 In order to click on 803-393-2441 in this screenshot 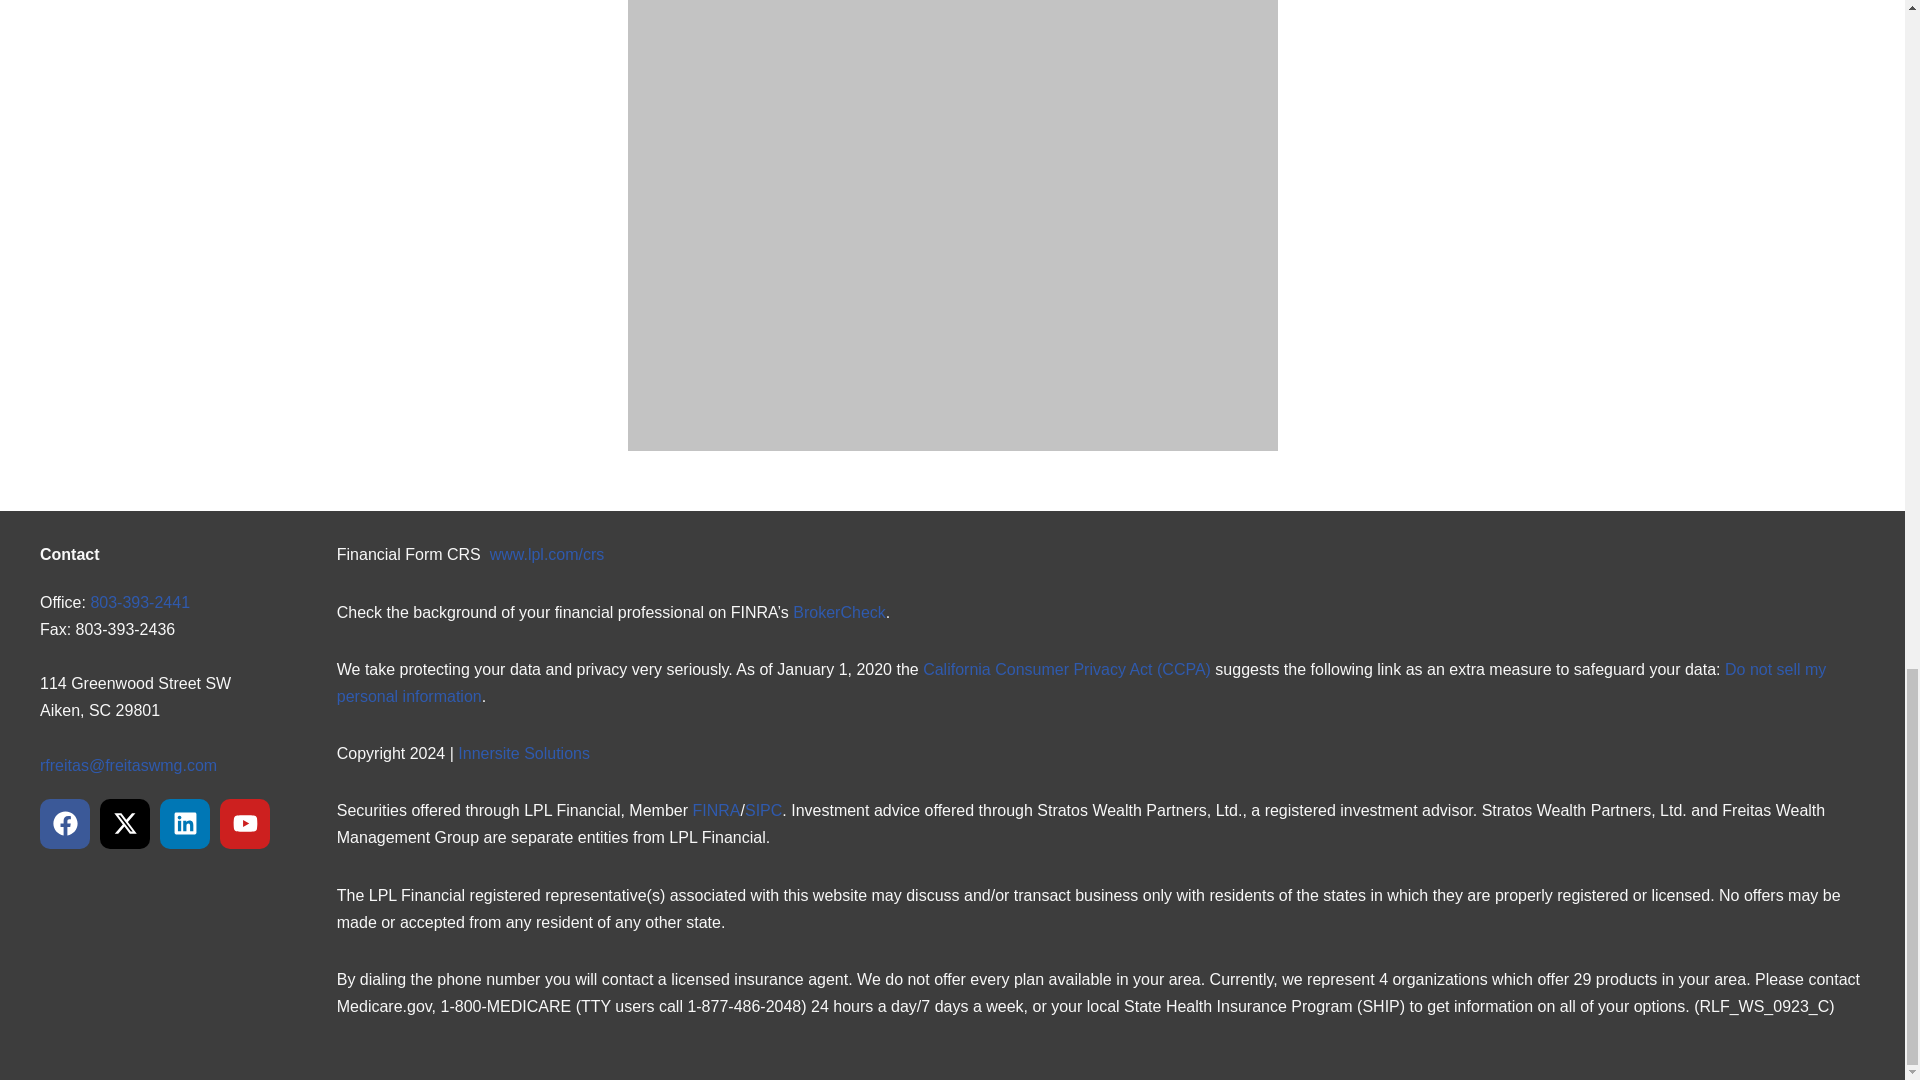, I will do `click(140, 601)`.